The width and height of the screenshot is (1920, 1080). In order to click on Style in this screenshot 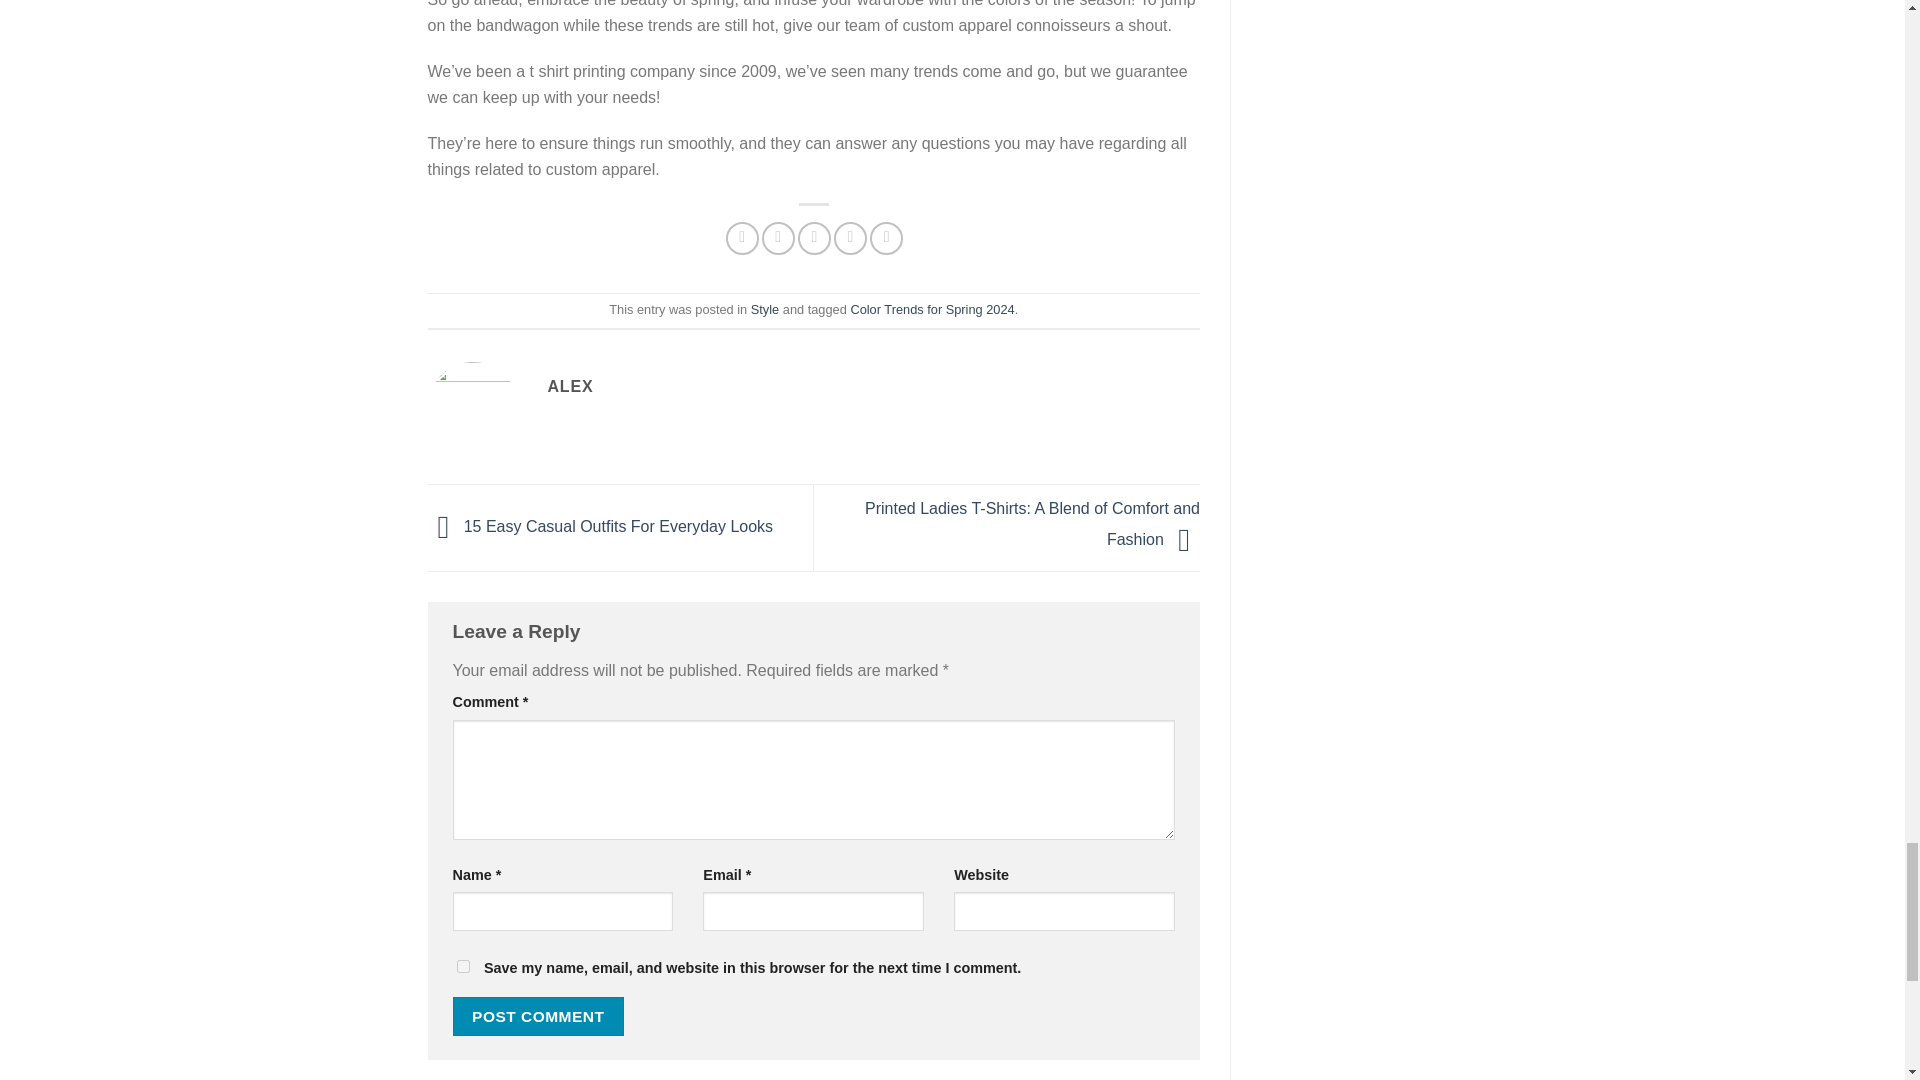, I will do `click(764, 310)`.